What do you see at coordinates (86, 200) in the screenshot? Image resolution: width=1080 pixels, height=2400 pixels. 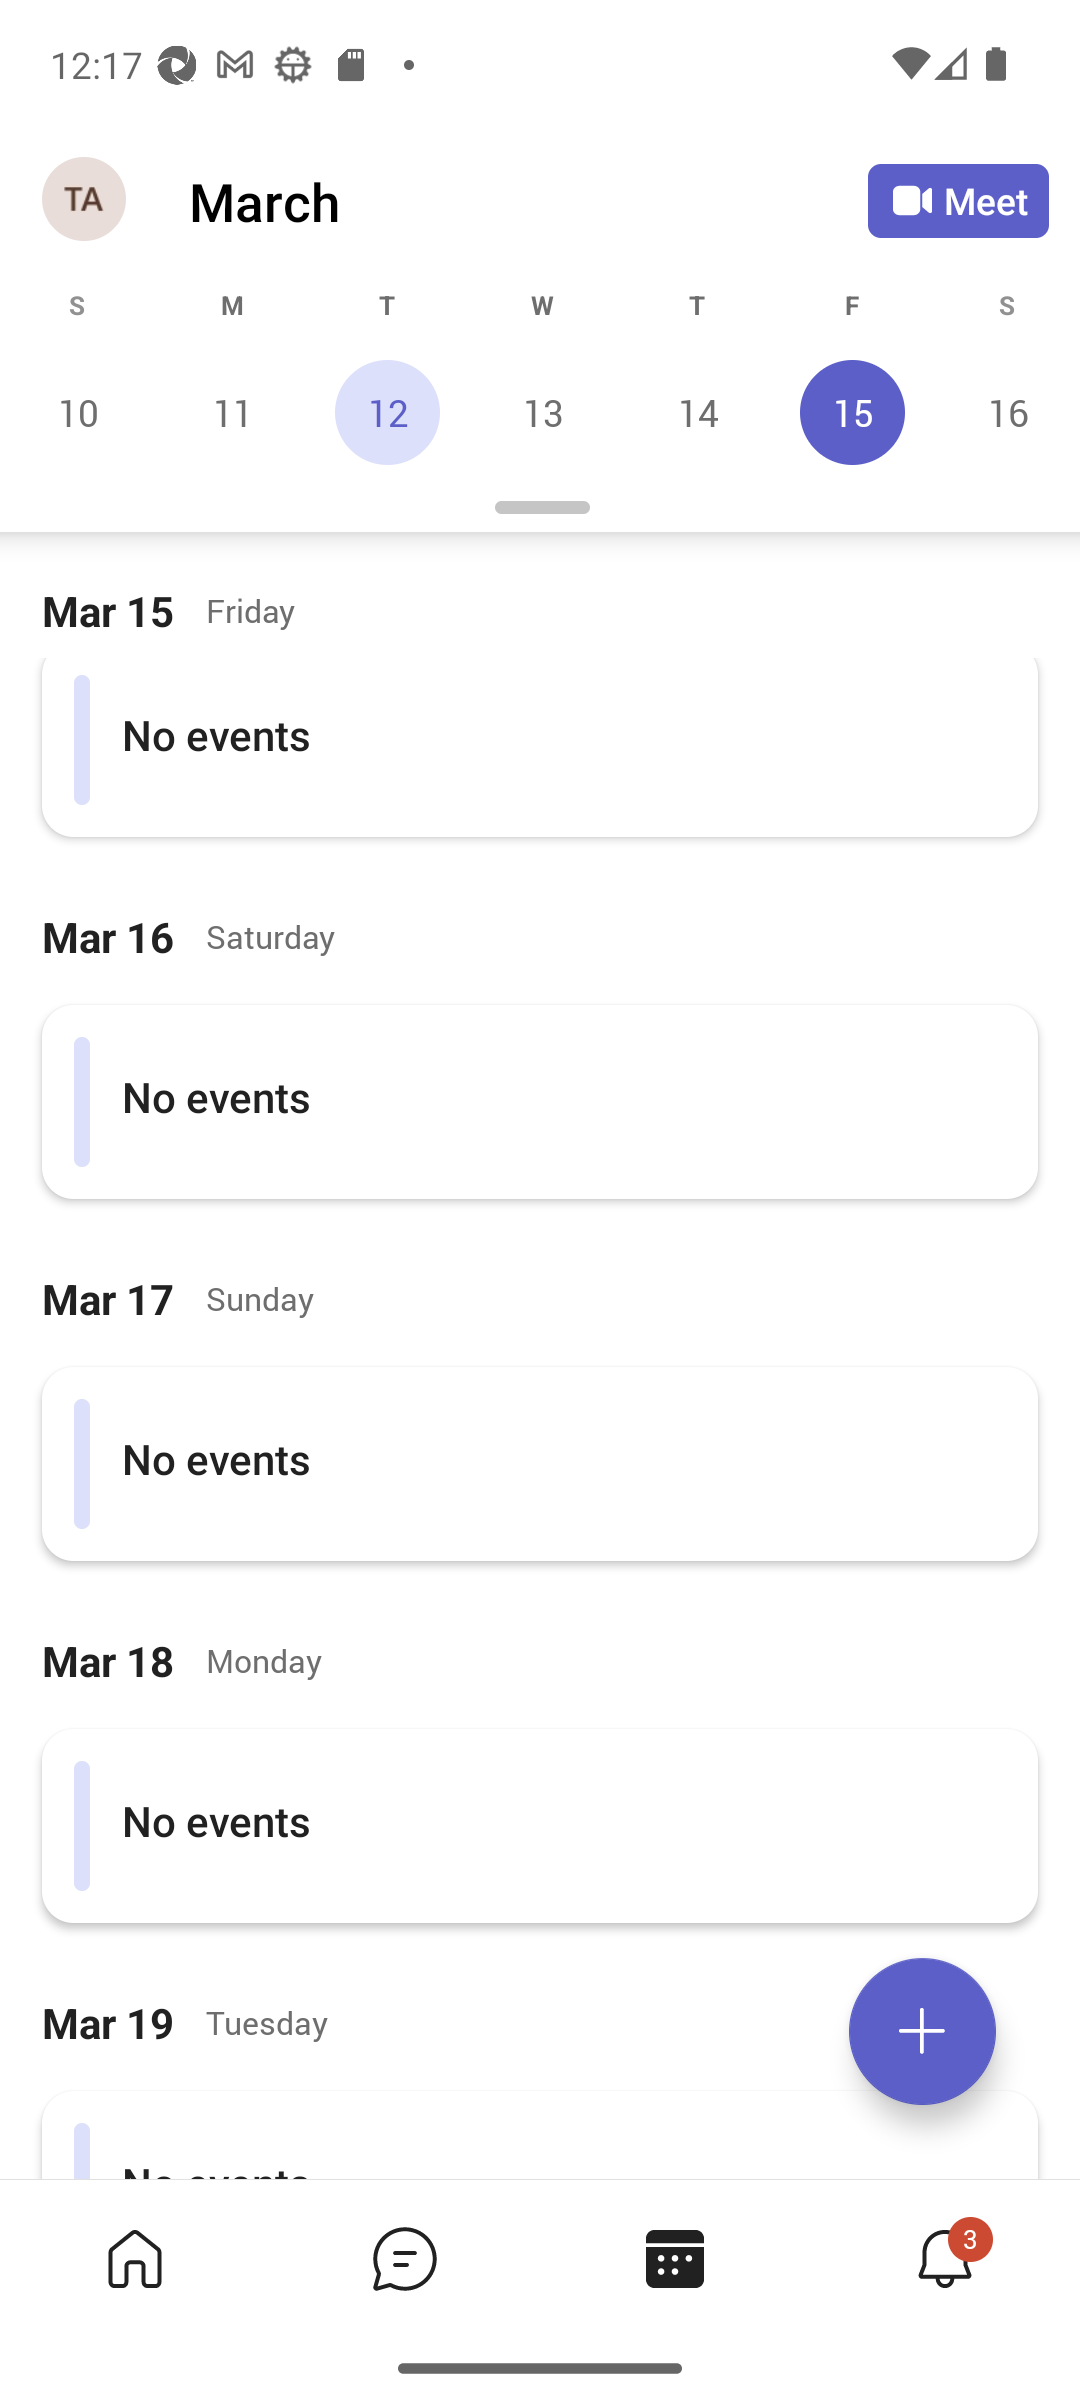 I see `Navigation` at bounding box center [86, 200].